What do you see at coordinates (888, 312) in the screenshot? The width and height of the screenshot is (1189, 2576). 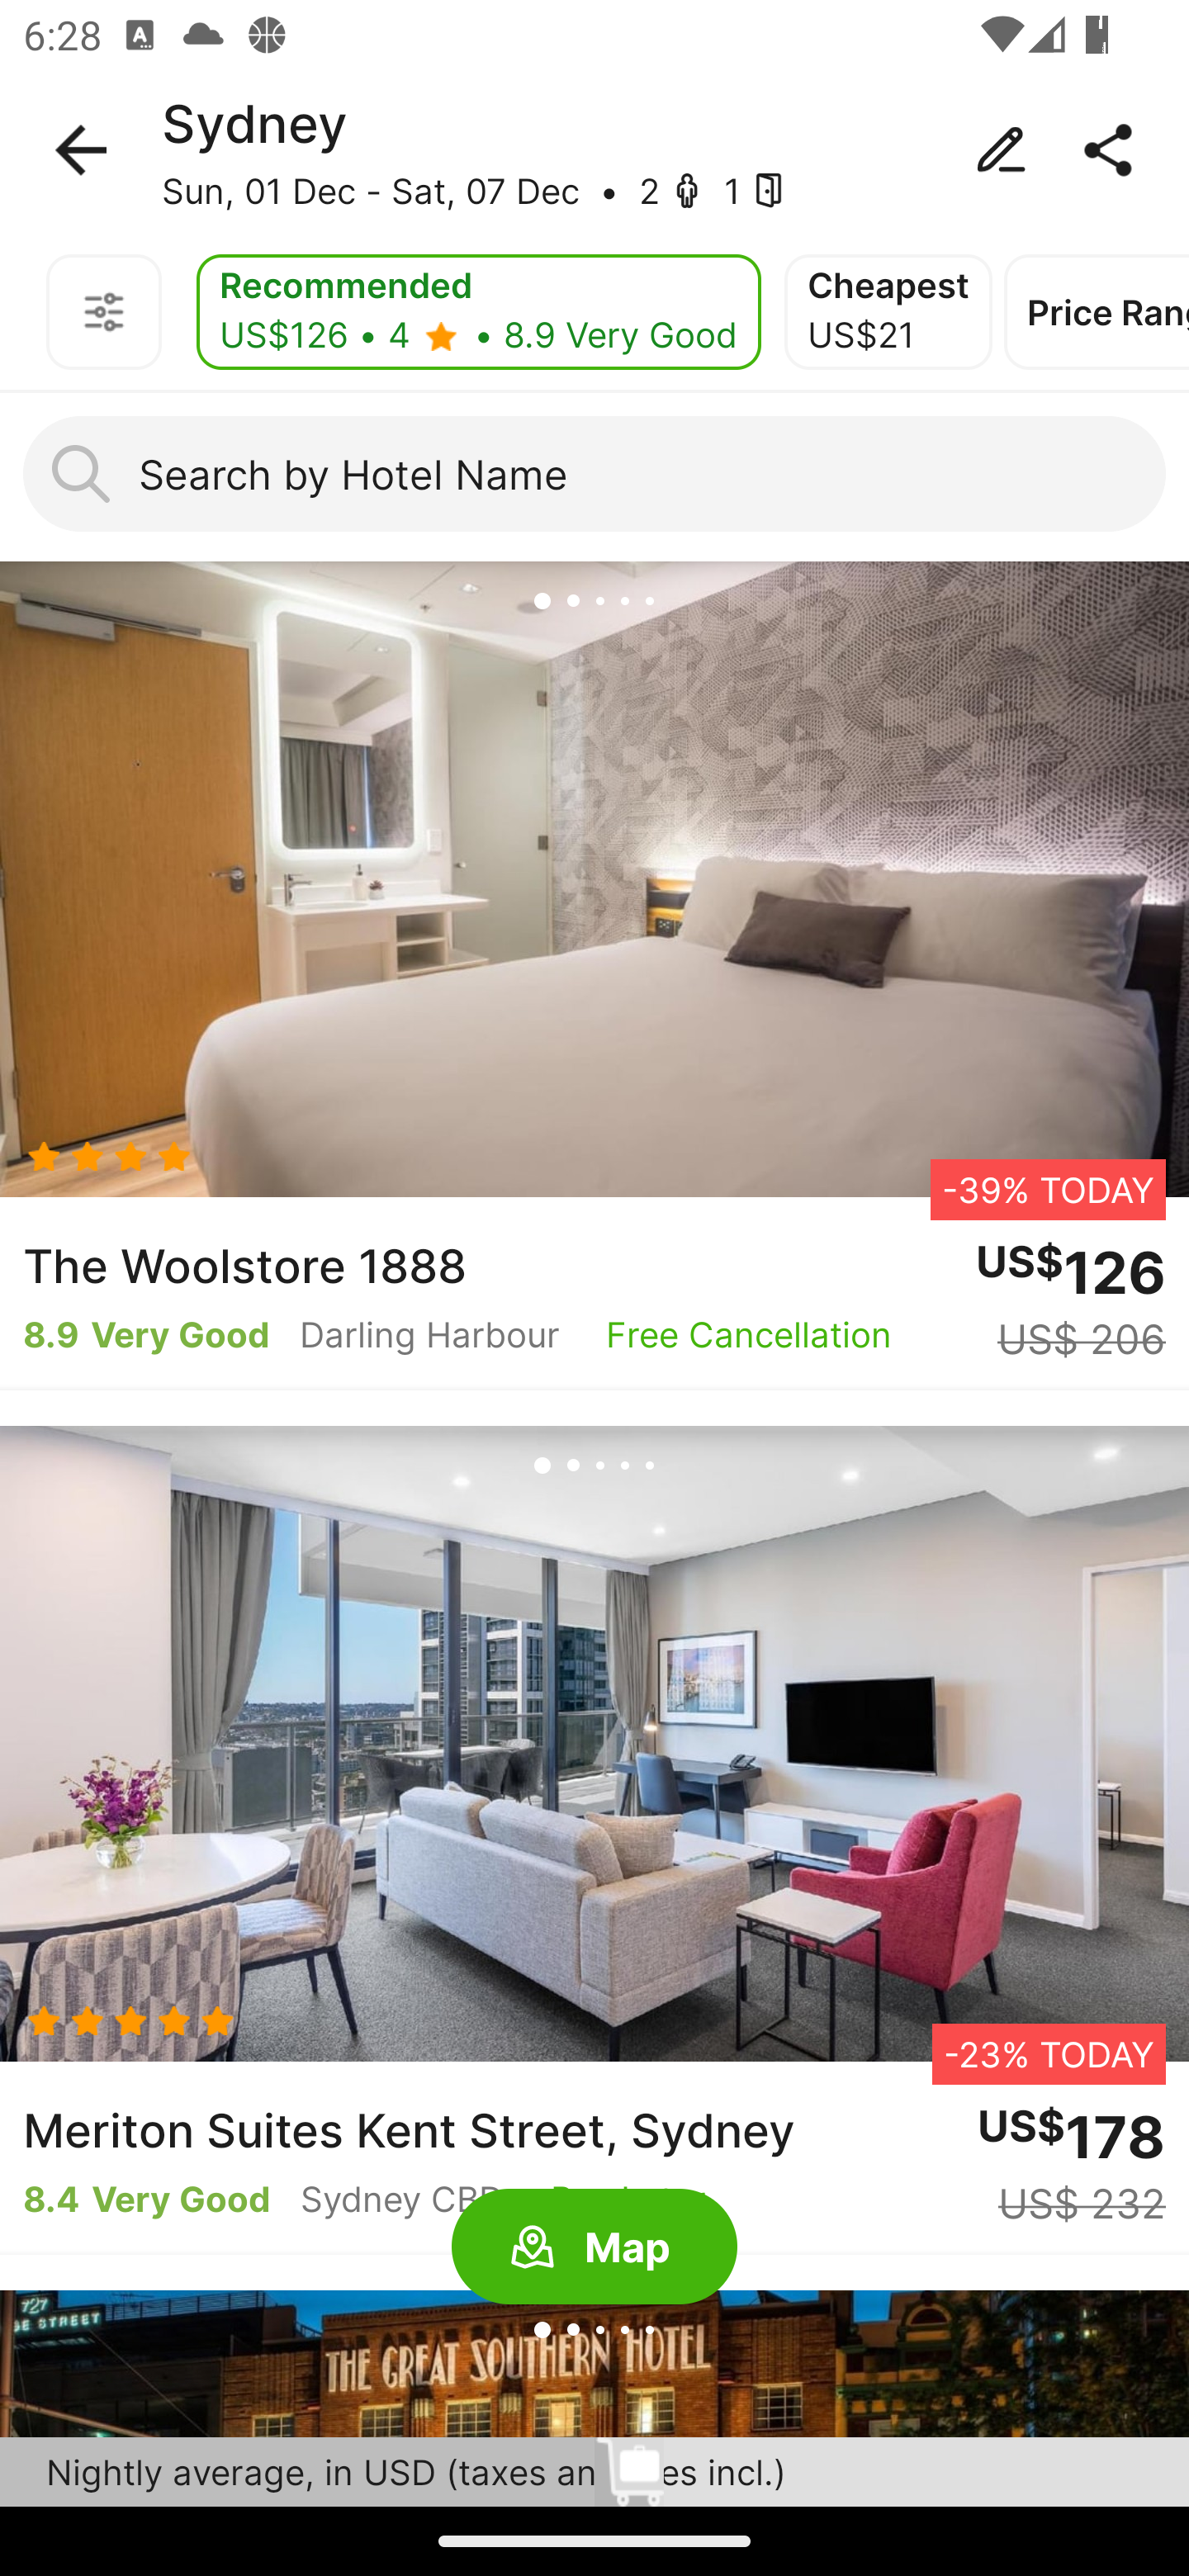 I see `Cheapest US$21` at bounding box center [888, 312].